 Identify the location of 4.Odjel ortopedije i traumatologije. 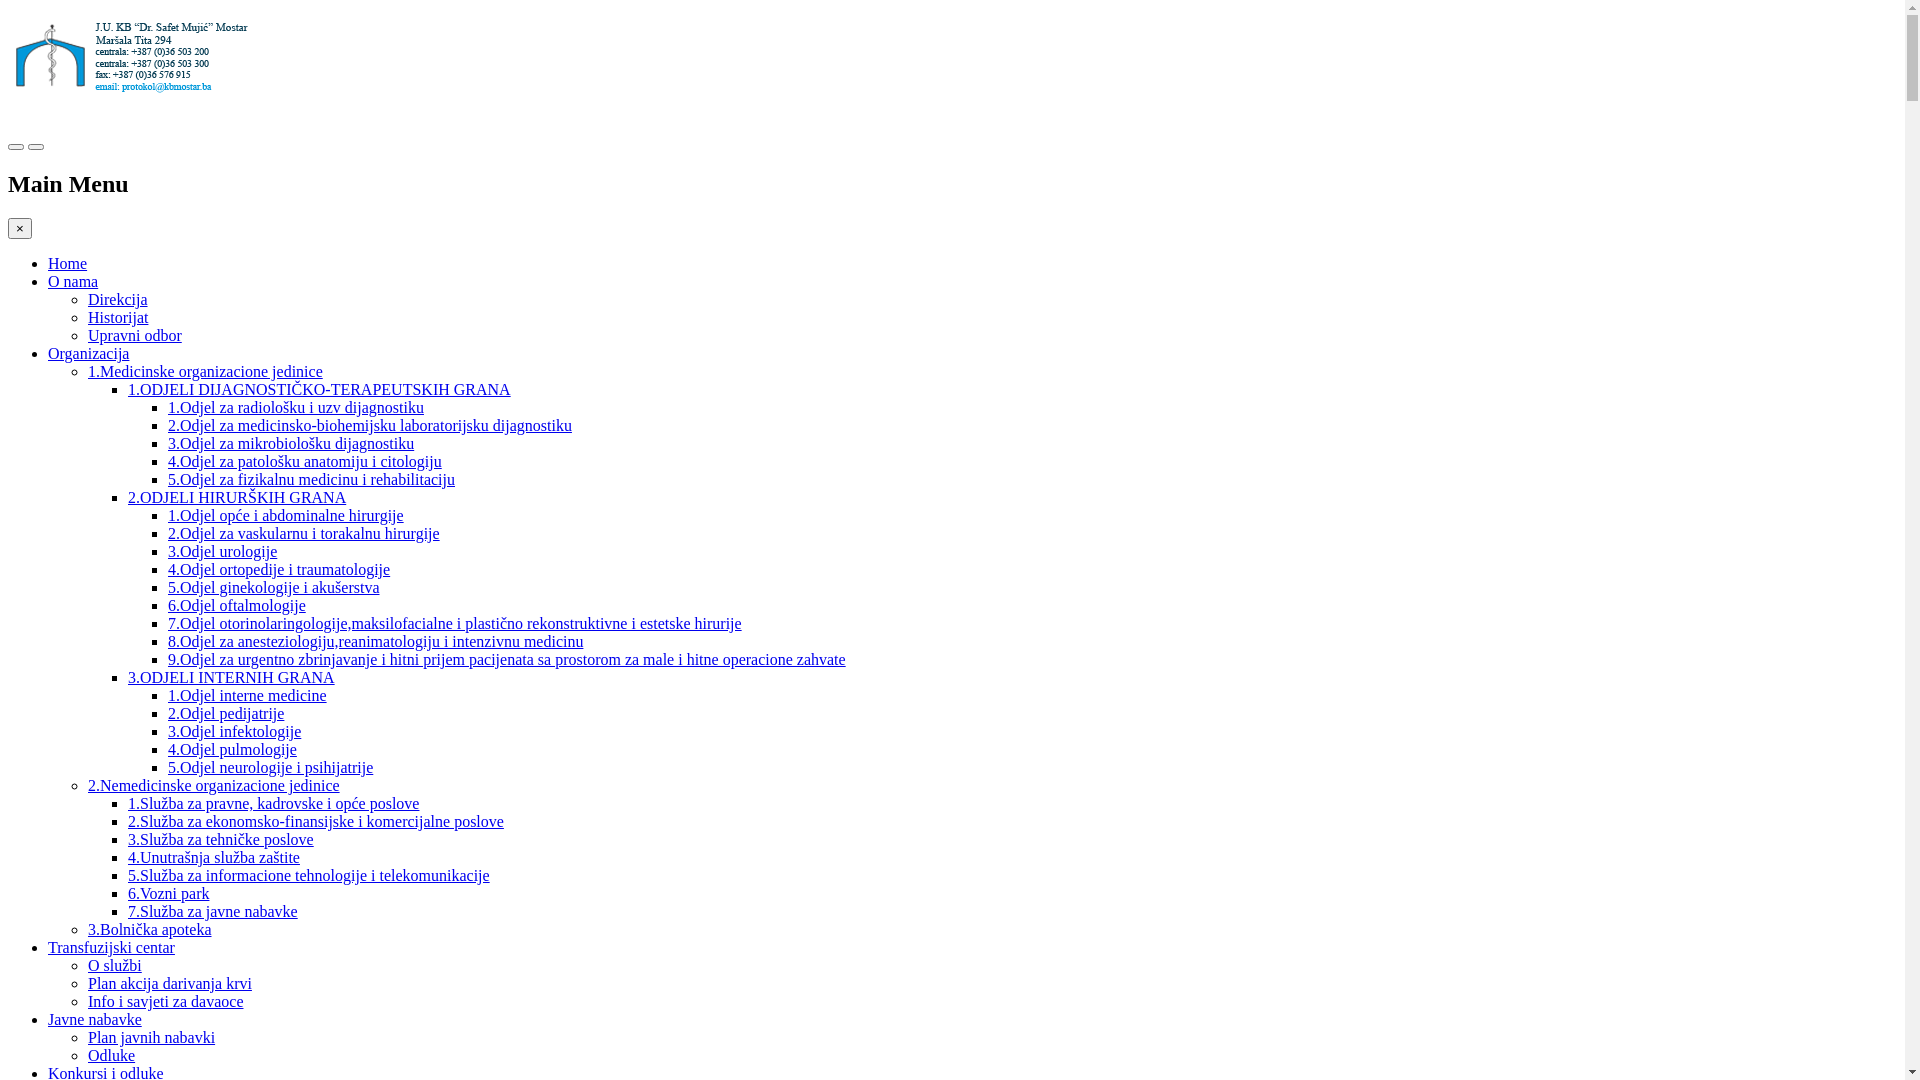
(279, 570).